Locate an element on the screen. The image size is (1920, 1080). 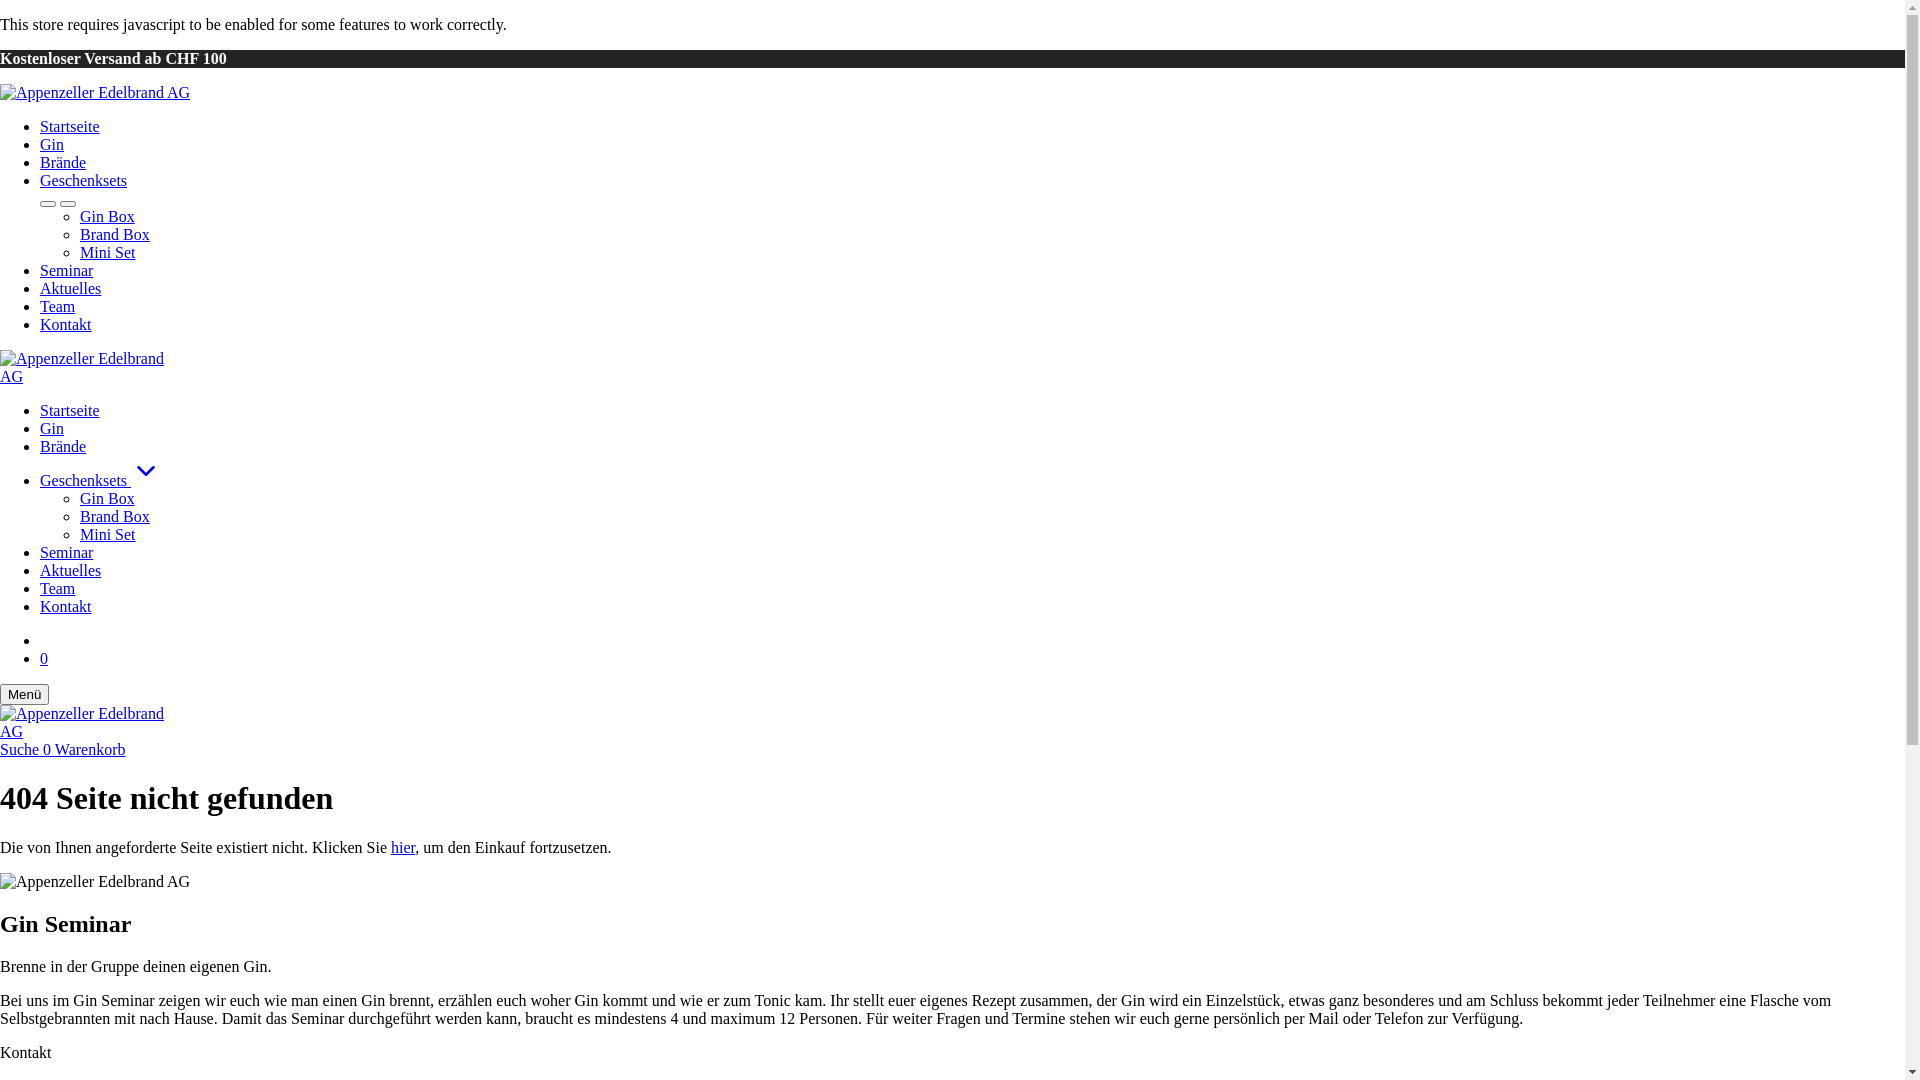
Startseite is located at coordinates (70, 410).